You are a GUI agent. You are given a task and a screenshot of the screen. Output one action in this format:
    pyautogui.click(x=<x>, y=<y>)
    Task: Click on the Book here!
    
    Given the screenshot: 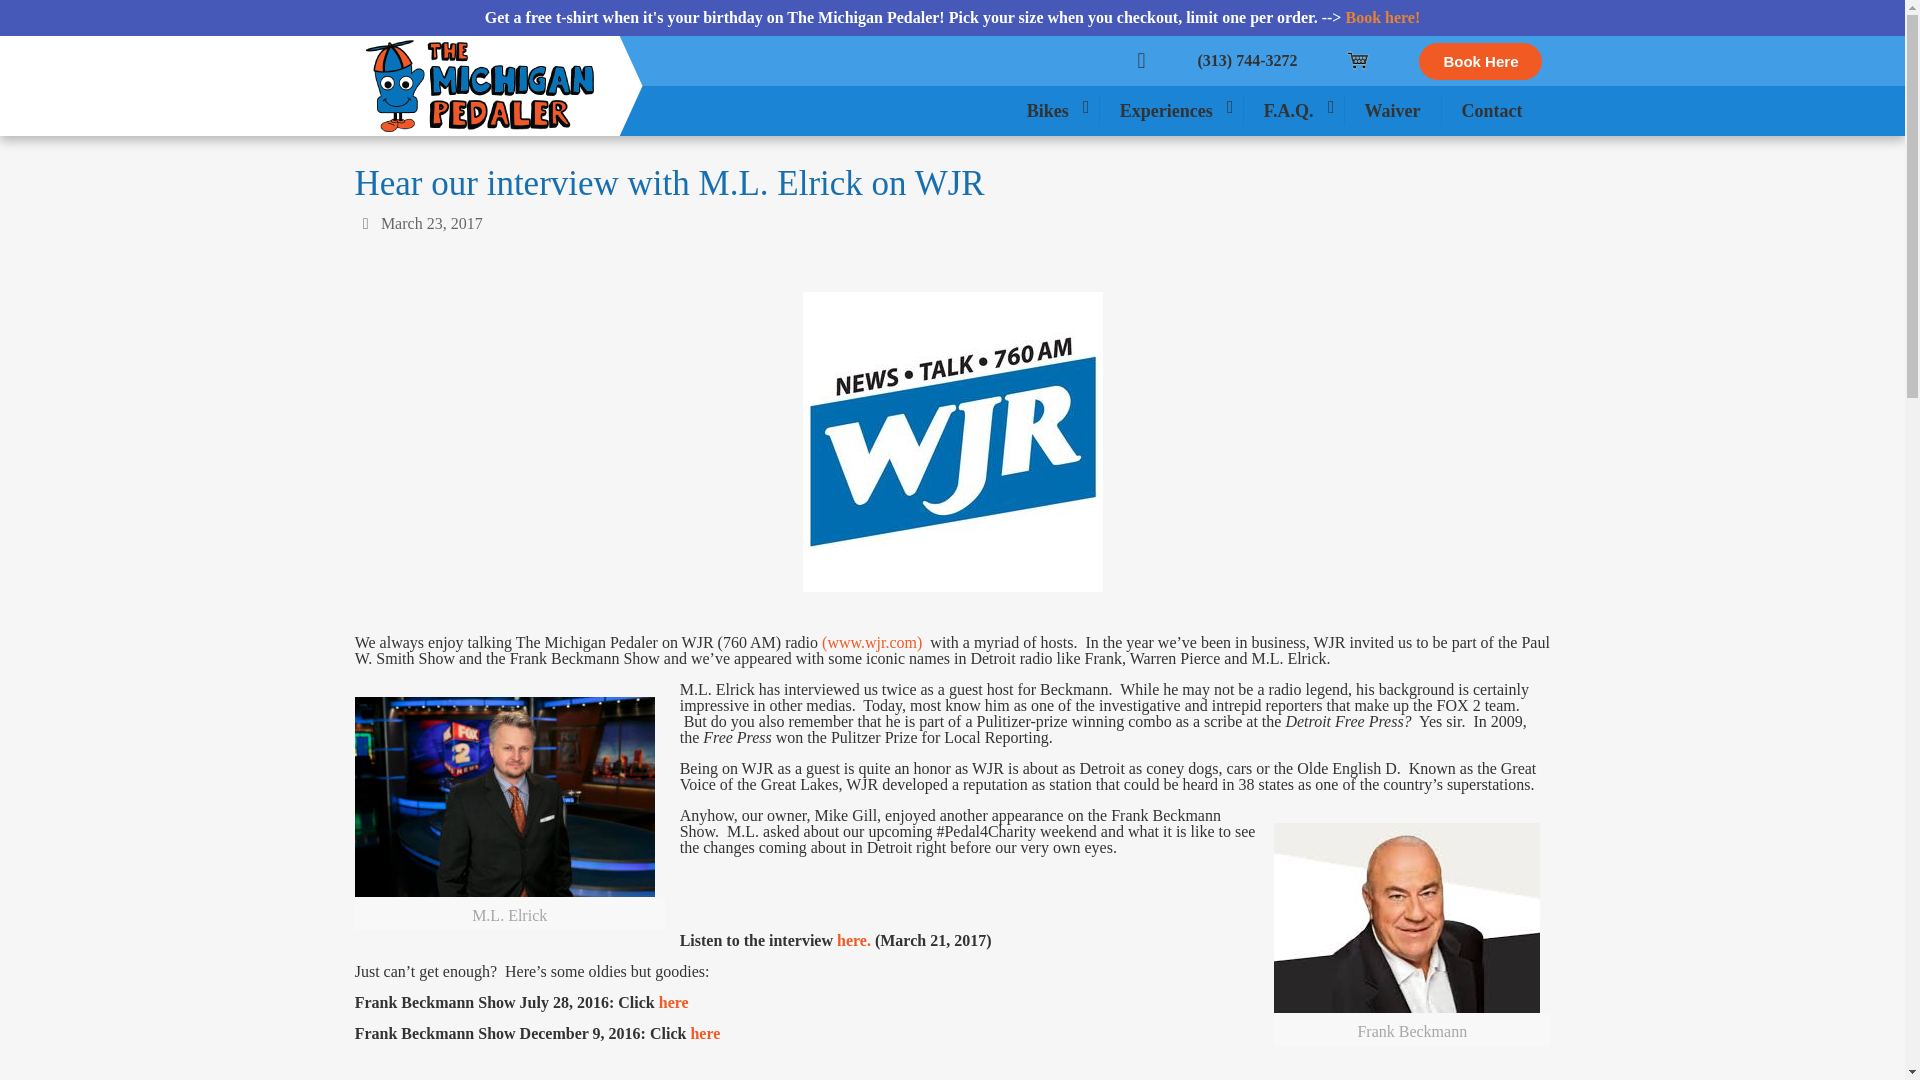 What is the action you would take?
    pyautogui.click(x=1382, y=16)
    